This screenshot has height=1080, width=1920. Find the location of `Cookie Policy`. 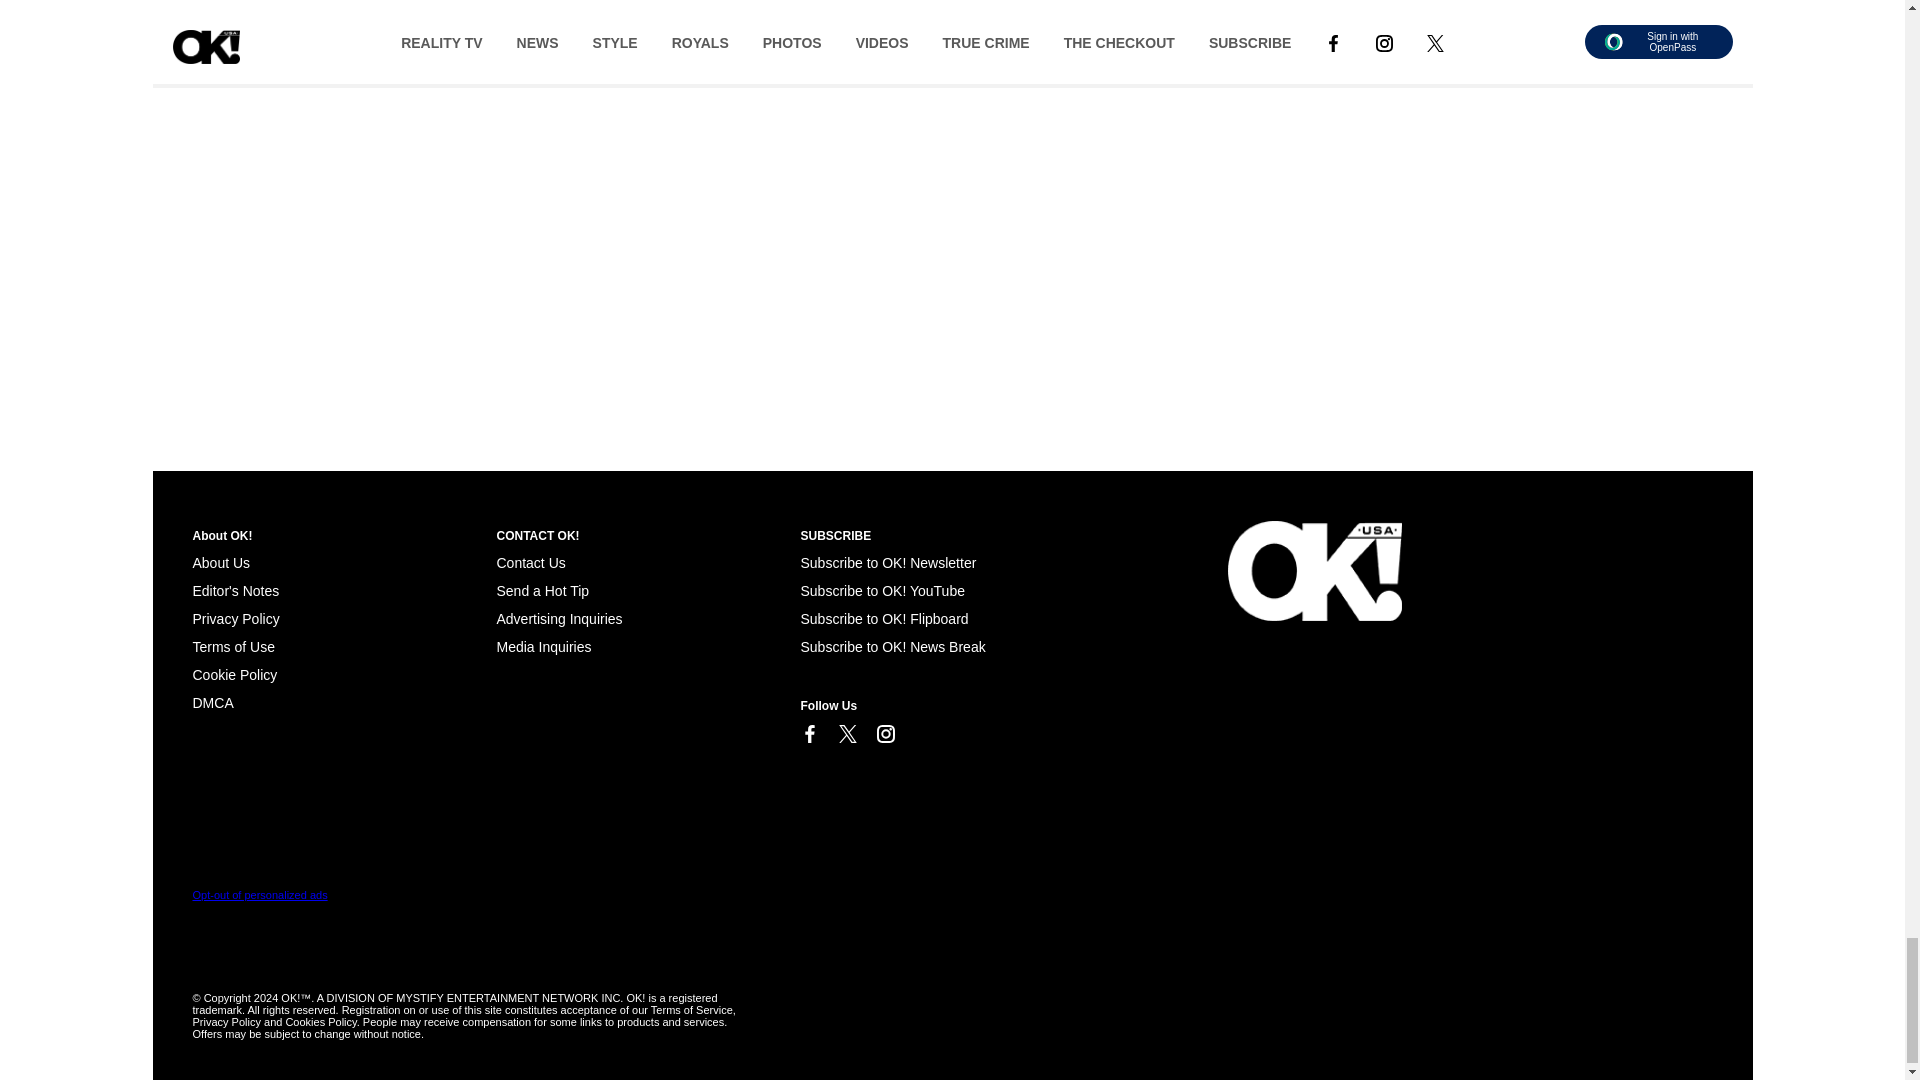

Cookie Policy is located at coordinates (212, 702).